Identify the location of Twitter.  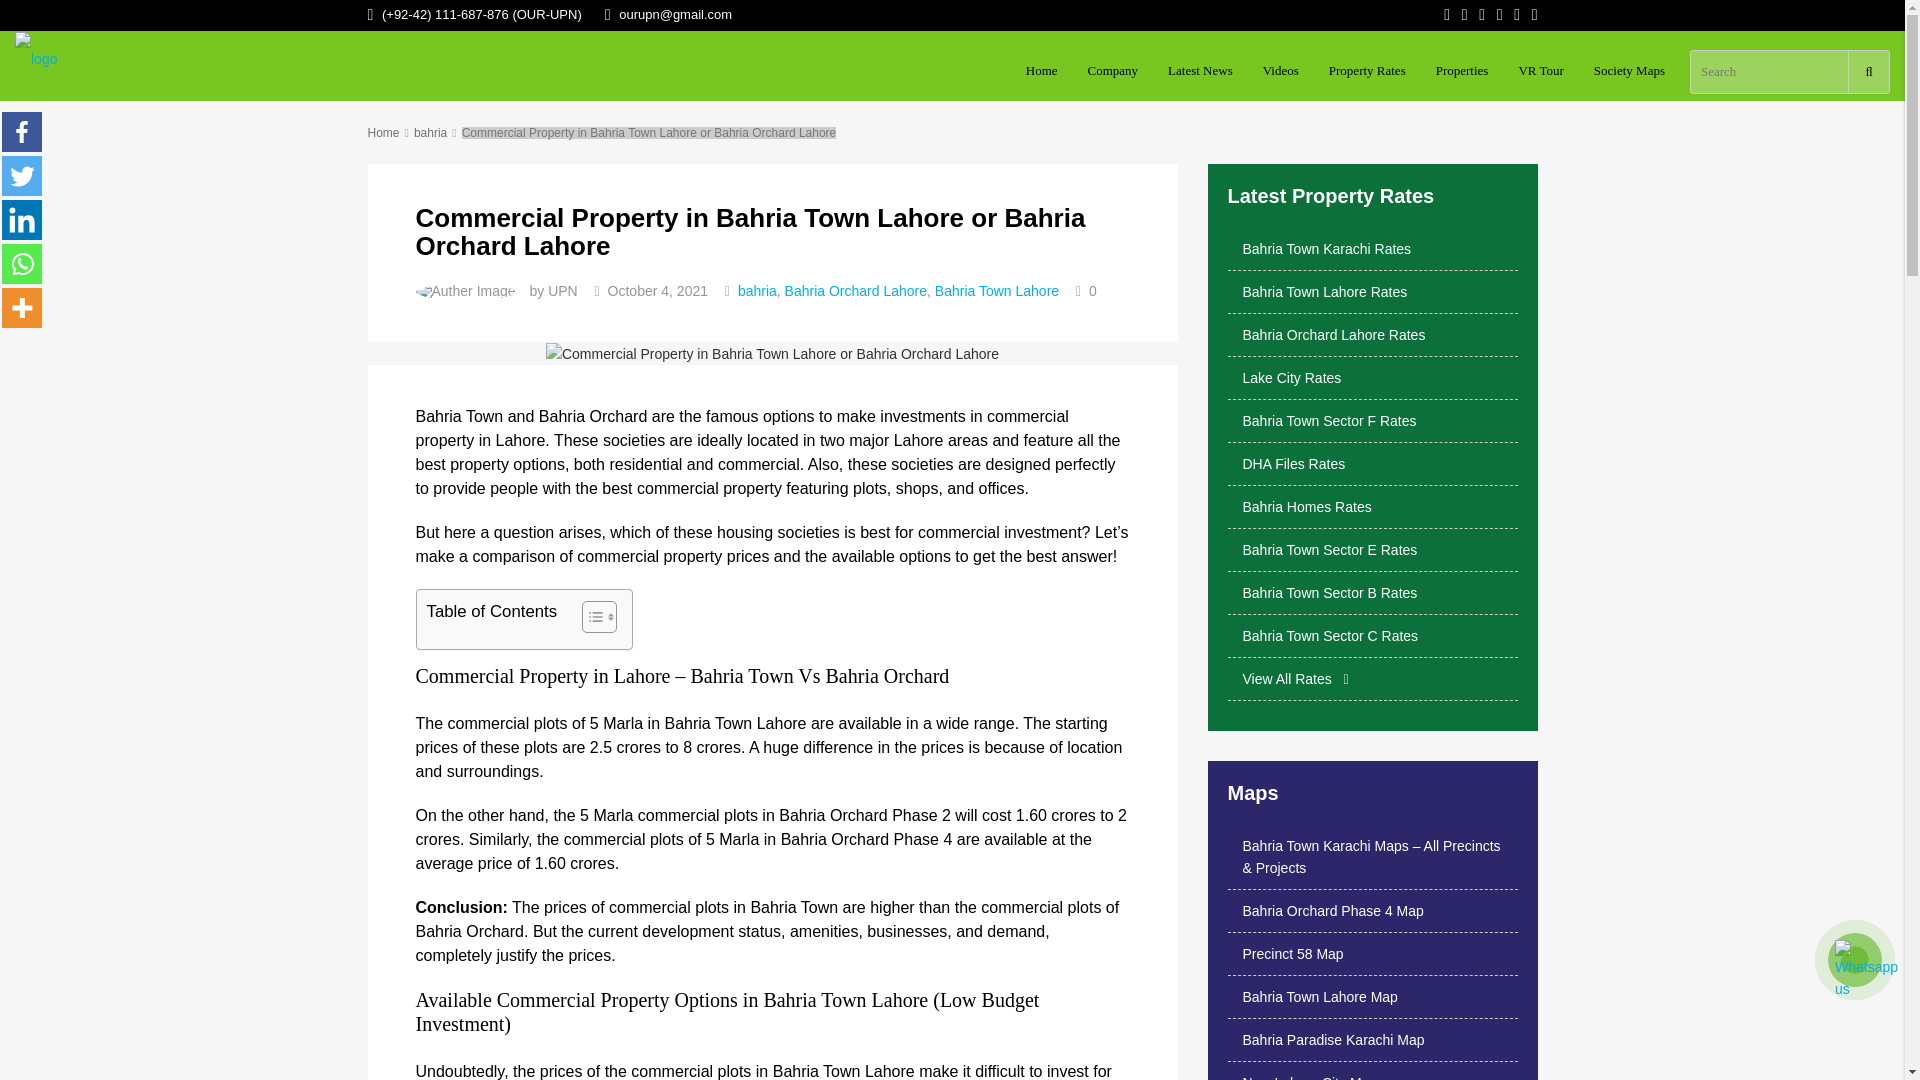
(22, 175).